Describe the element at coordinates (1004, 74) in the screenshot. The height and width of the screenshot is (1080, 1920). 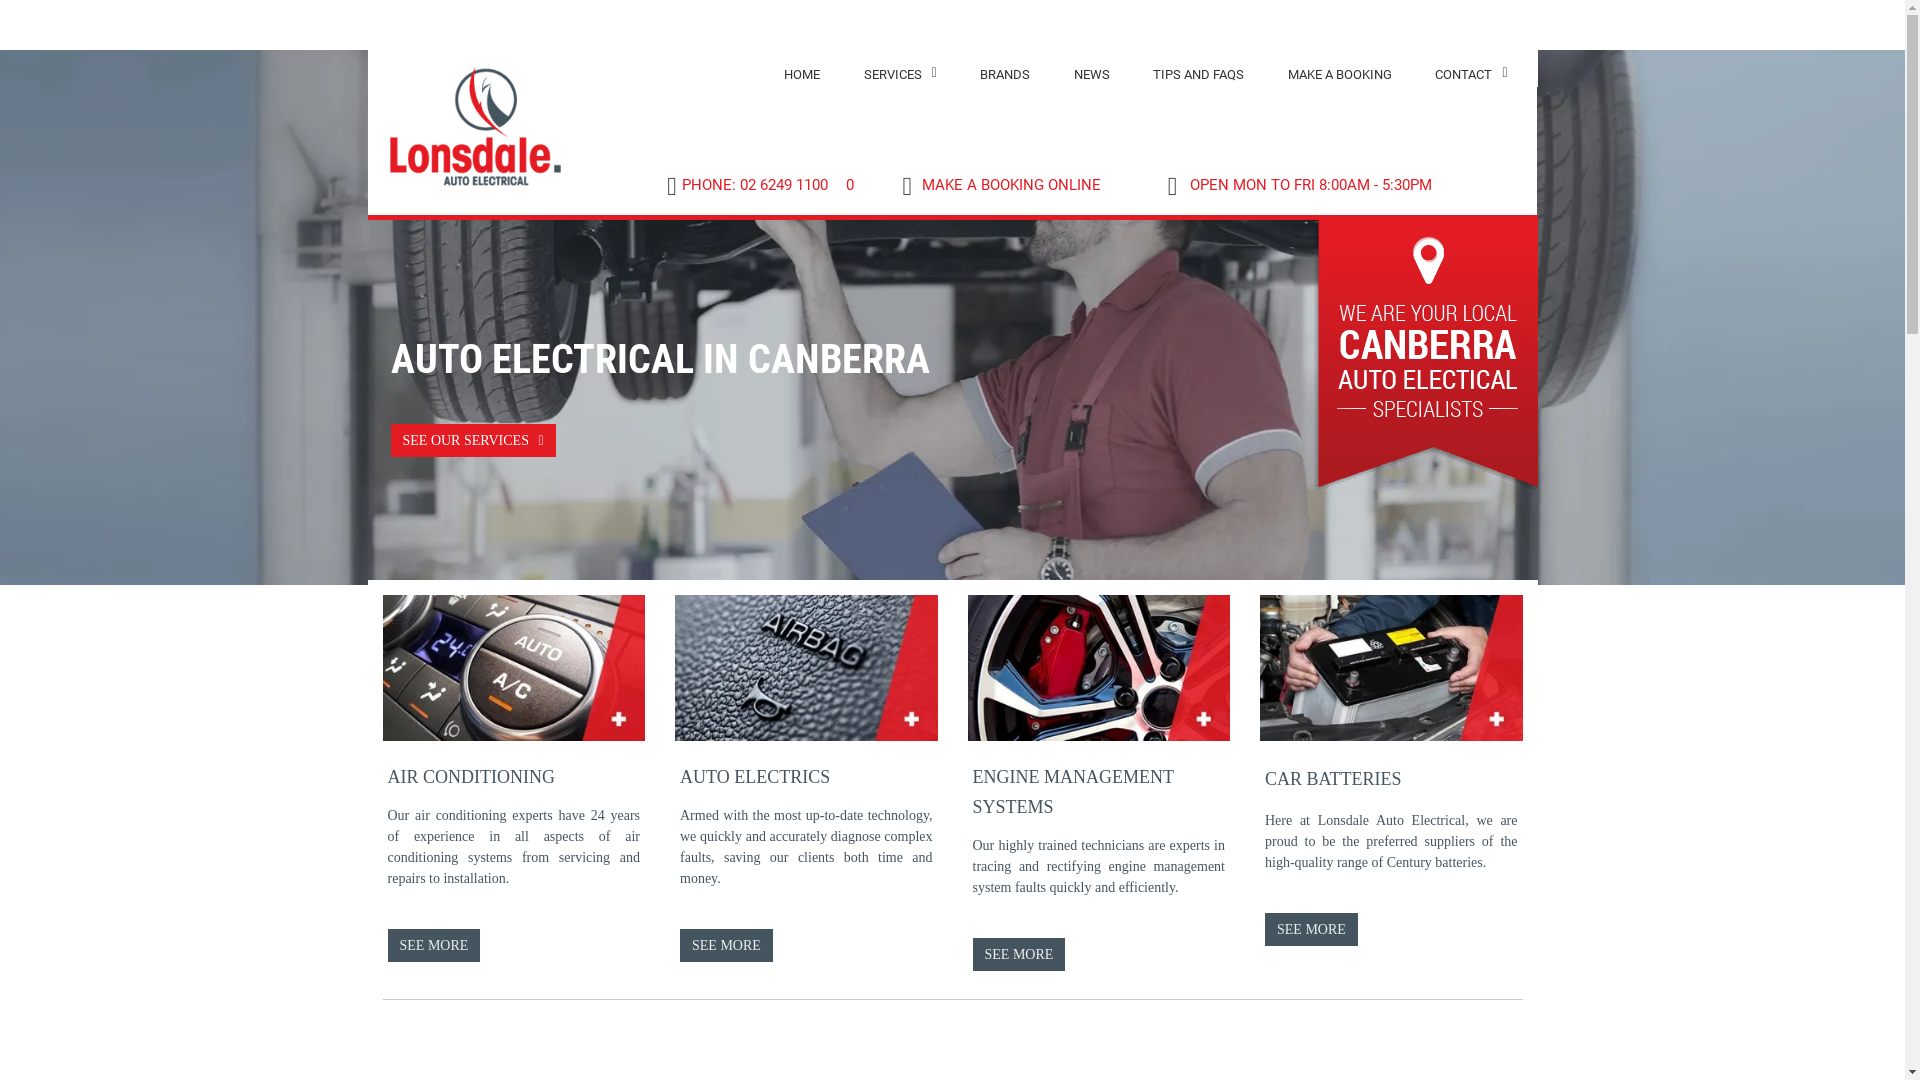
I see `BRANDS` at that location.